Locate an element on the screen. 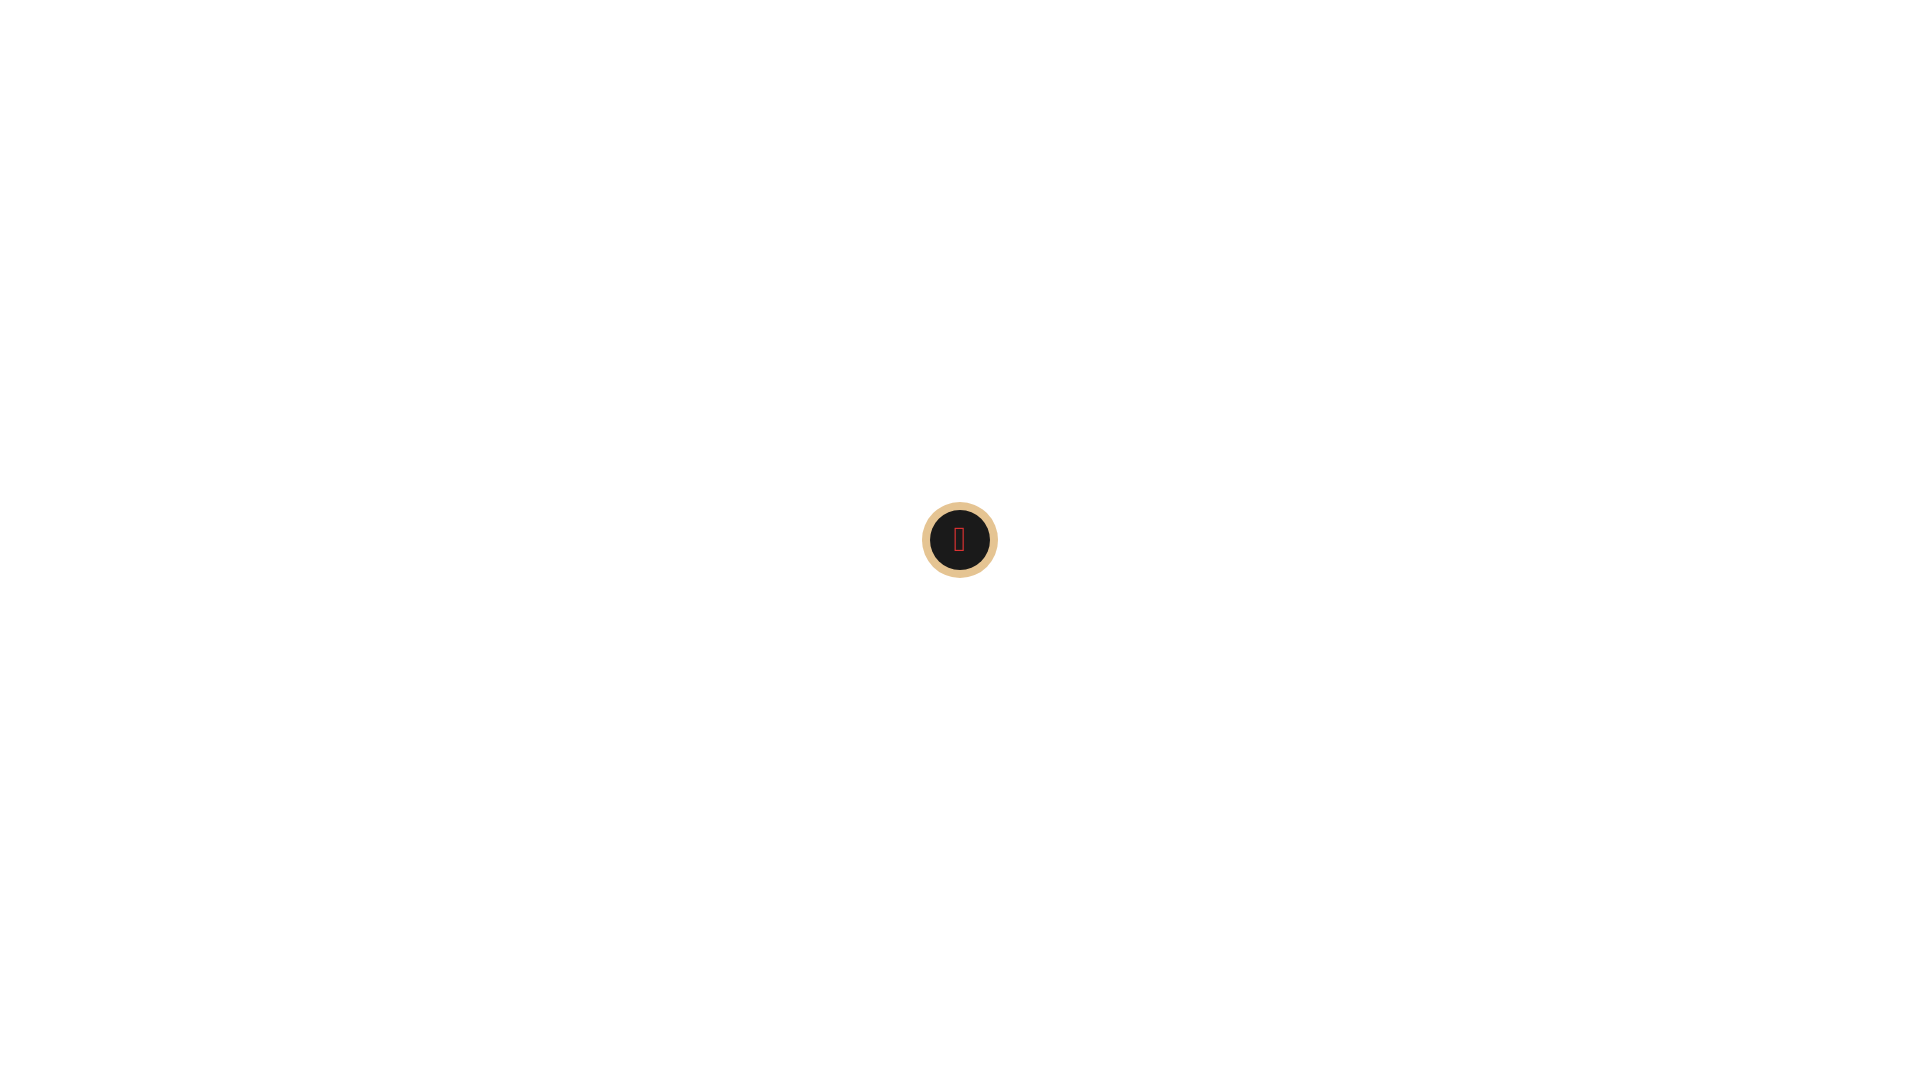 Image resolution: width=1920 pixels, height=1080 pixels. PAYMENT CONFIRMATION is located at coordinates (622, 304).